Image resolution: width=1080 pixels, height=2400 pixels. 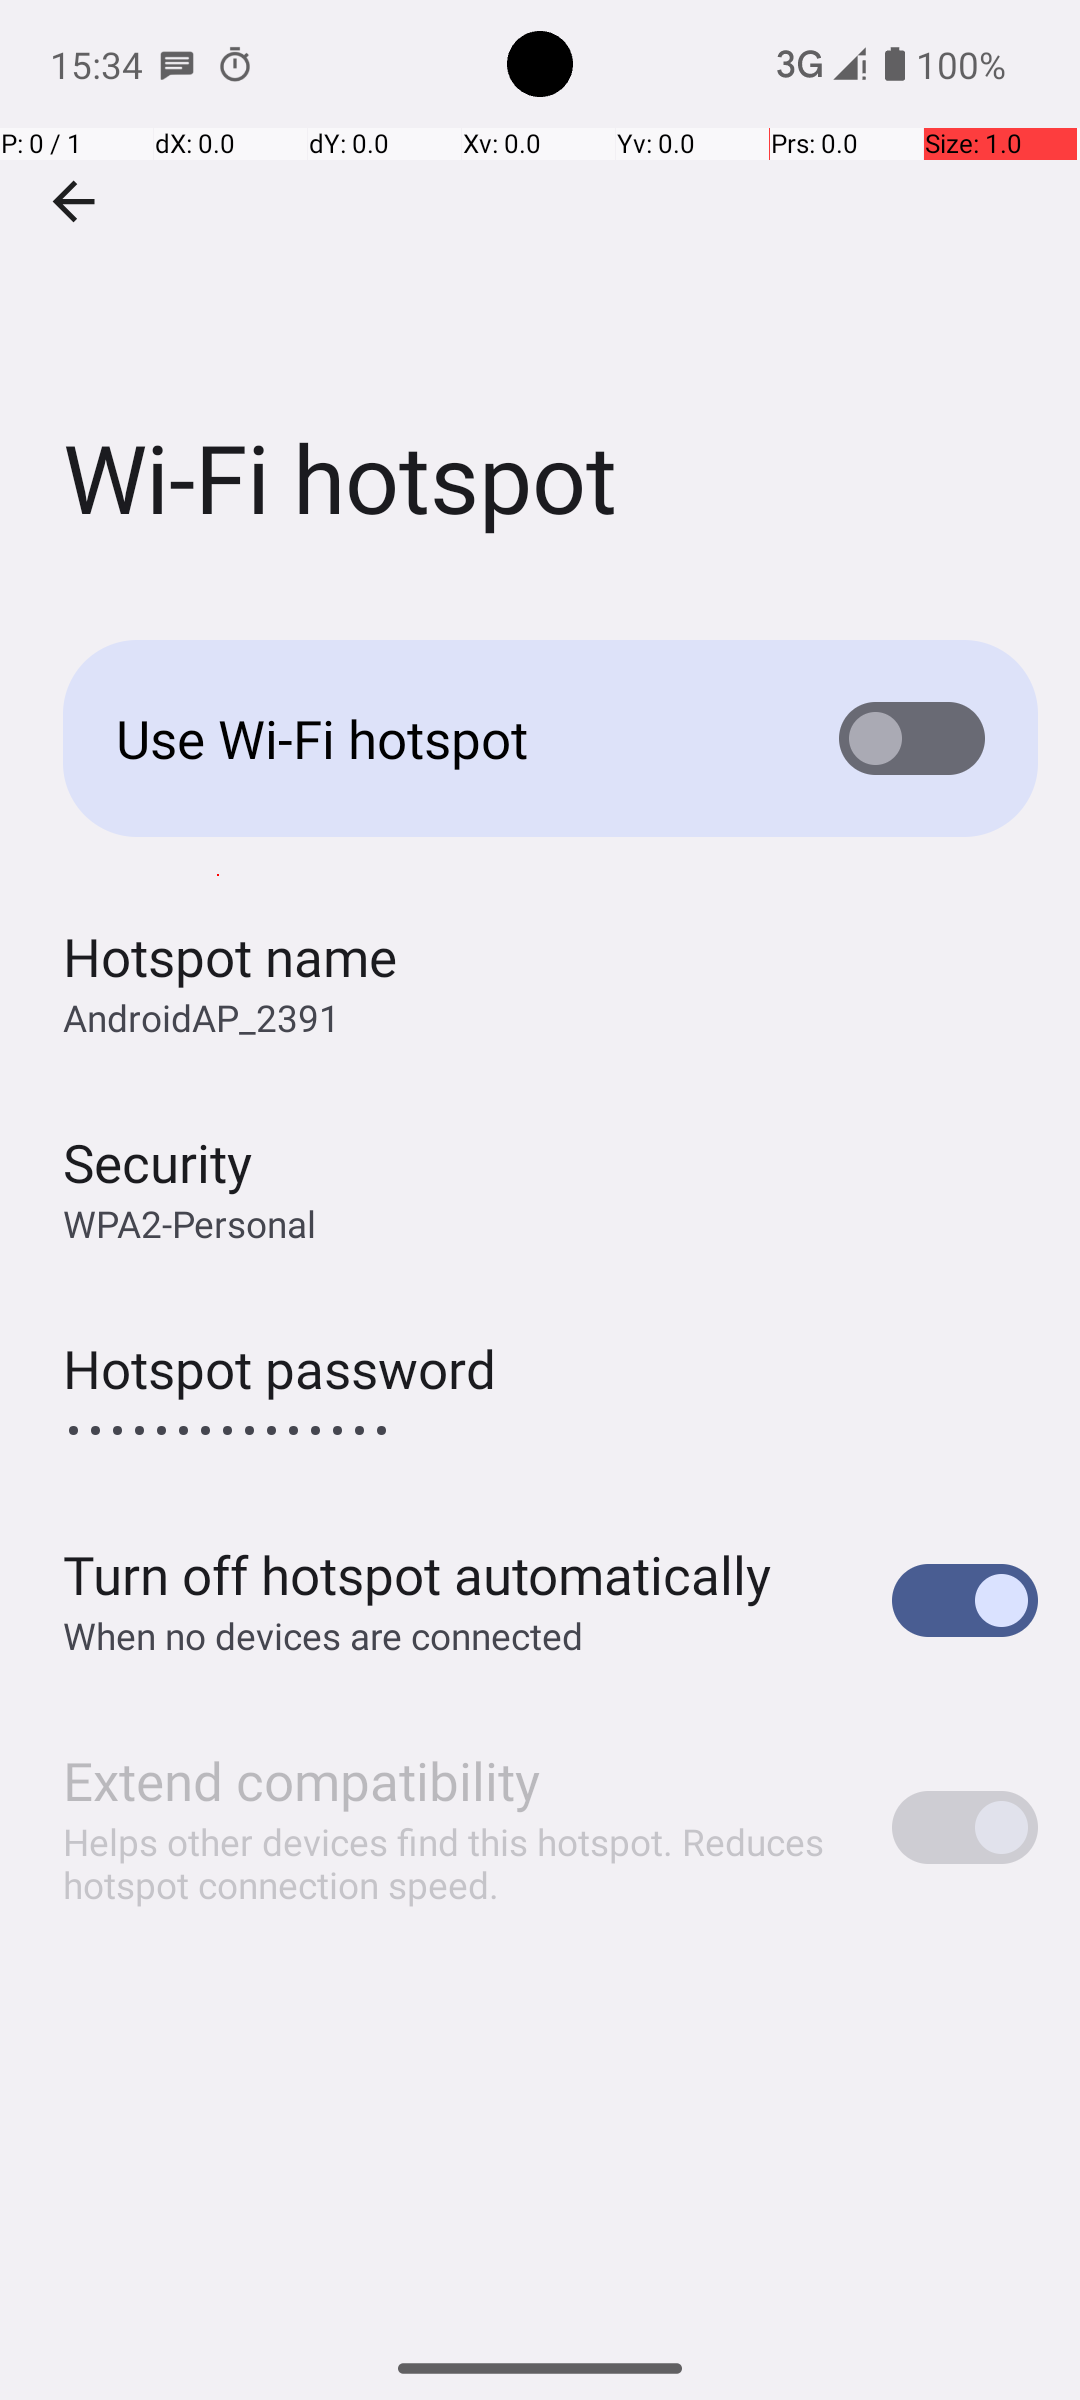 I want to click on AndroidAP_2391, so click(x=202, y=1018).